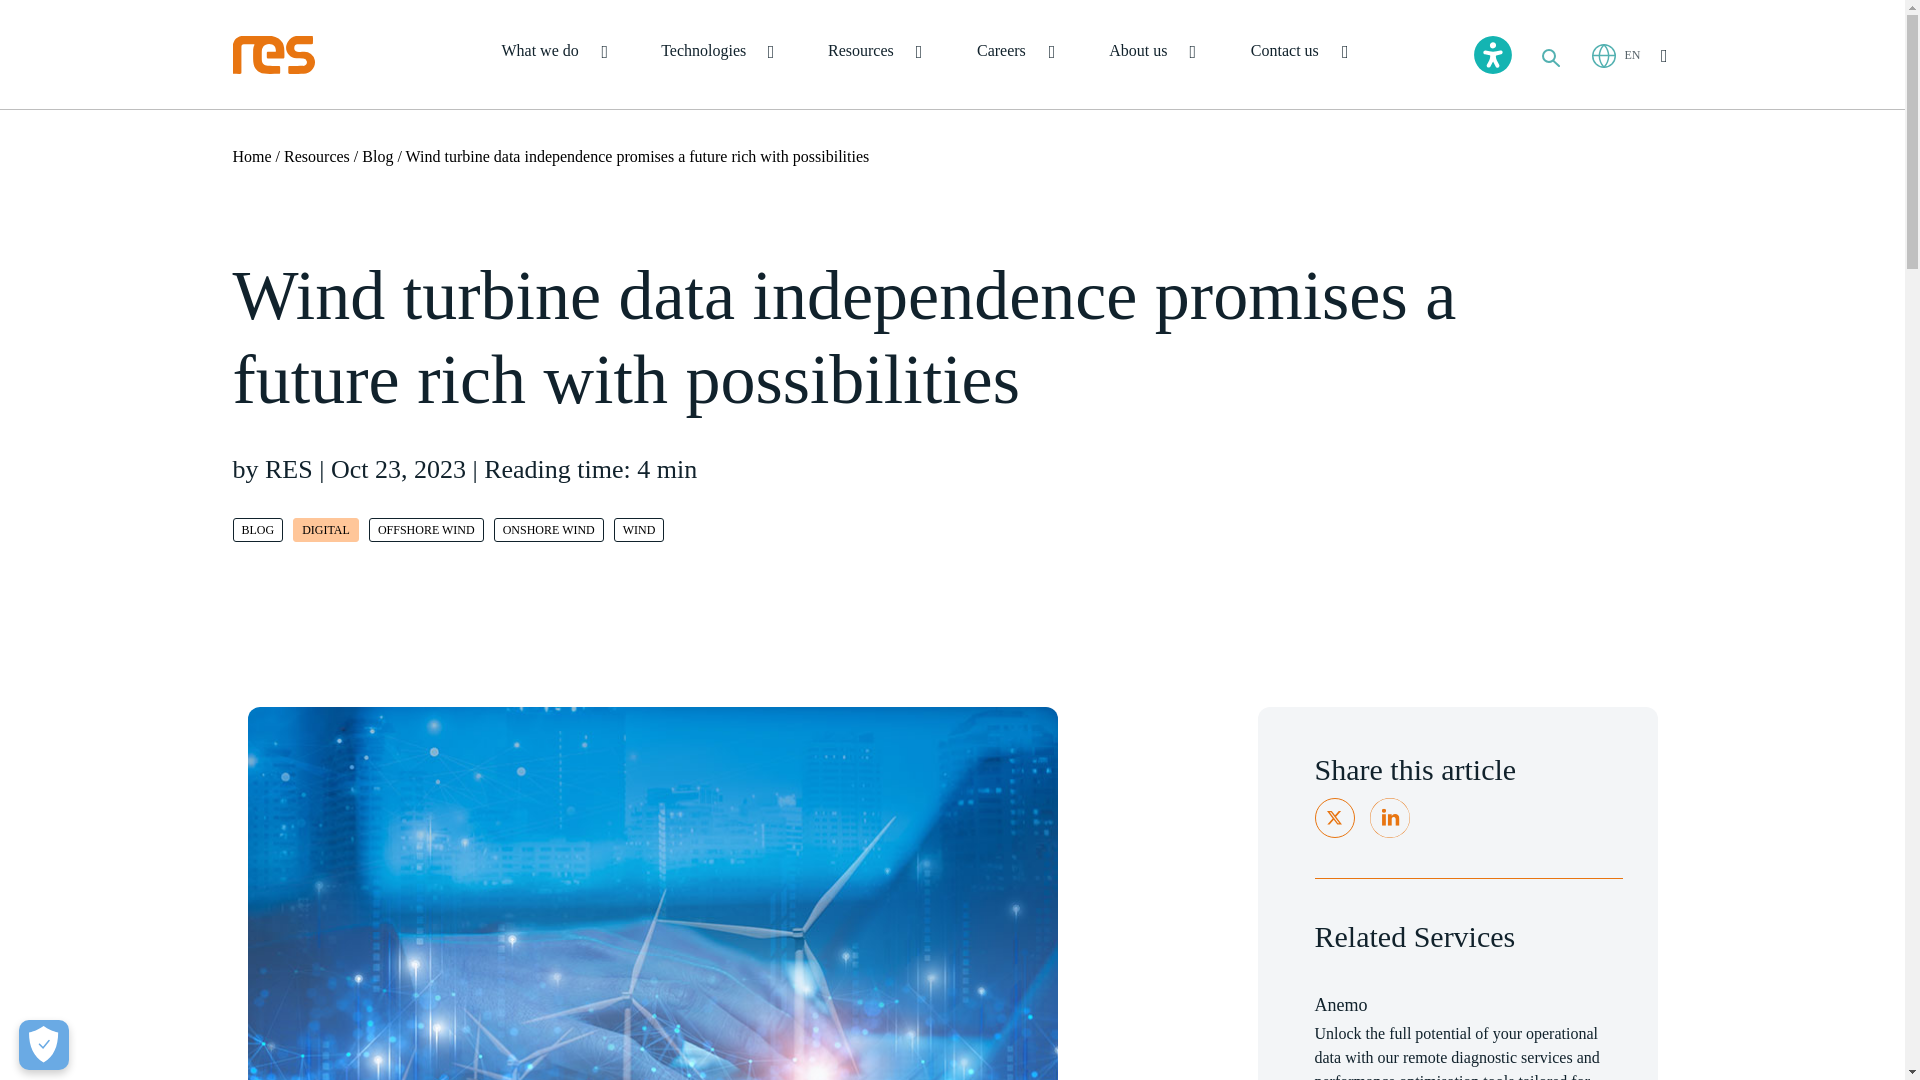  Describe the element at coordinates (873, 56) in the screenshot. I see `Resources` at that location.